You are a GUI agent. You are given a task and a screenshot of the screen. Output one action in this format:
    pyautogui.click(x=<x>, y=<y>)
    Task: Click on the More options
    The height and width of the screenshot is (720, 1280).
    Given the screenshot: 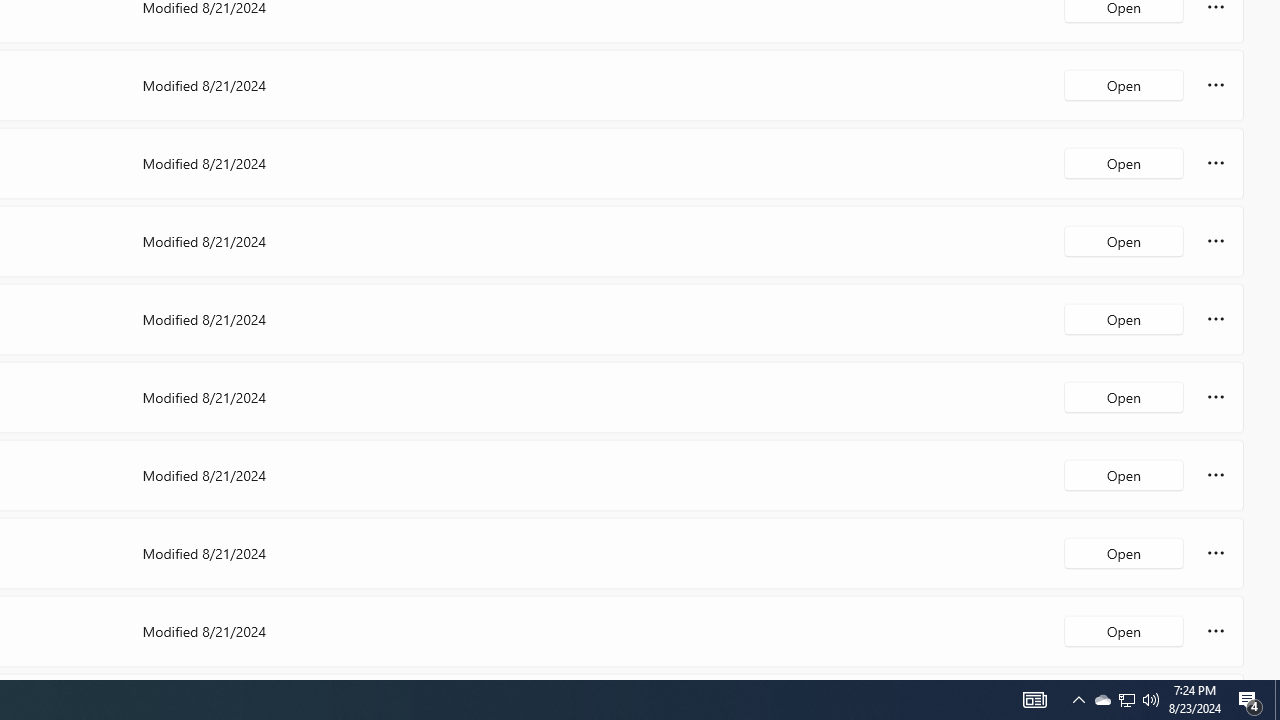 What is the action you would take?
    pyautogui.click(x=1216, y=630)
    